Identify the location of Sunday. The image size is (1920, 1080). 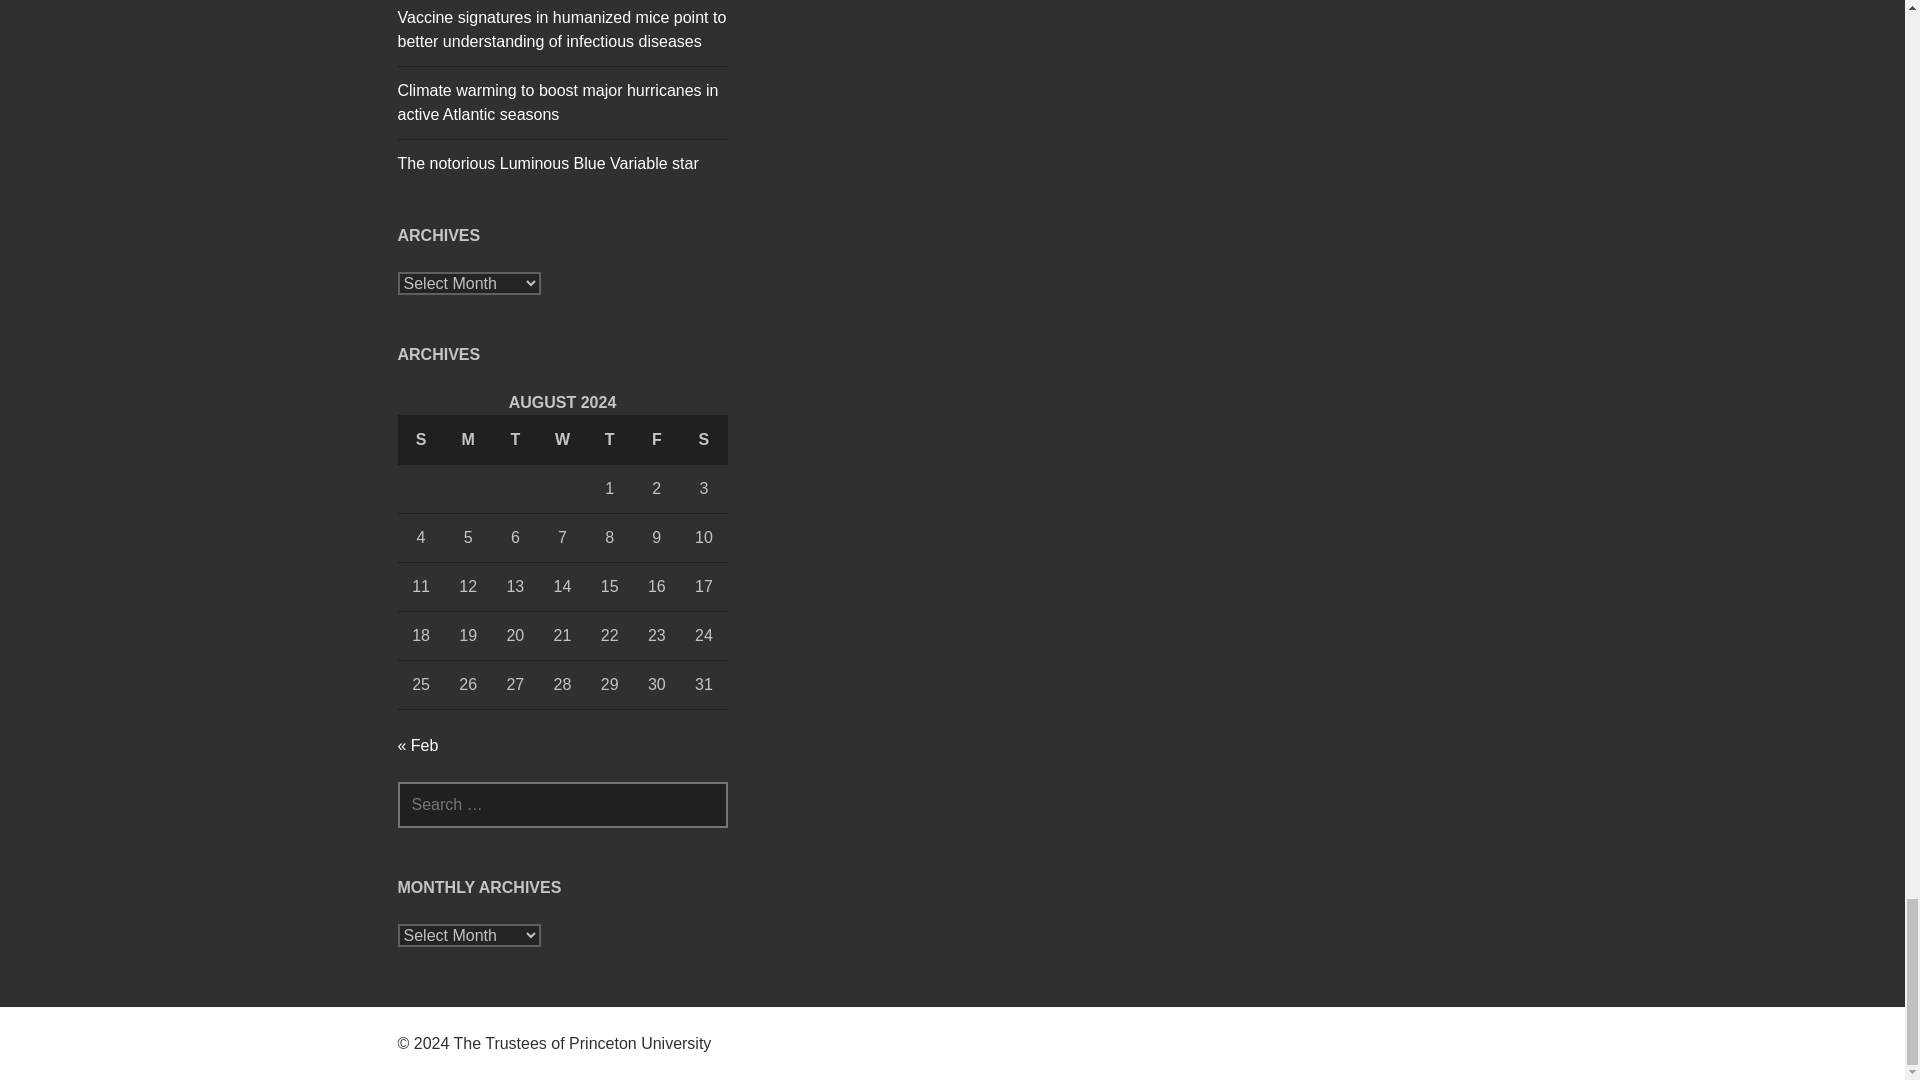
(421, 440).